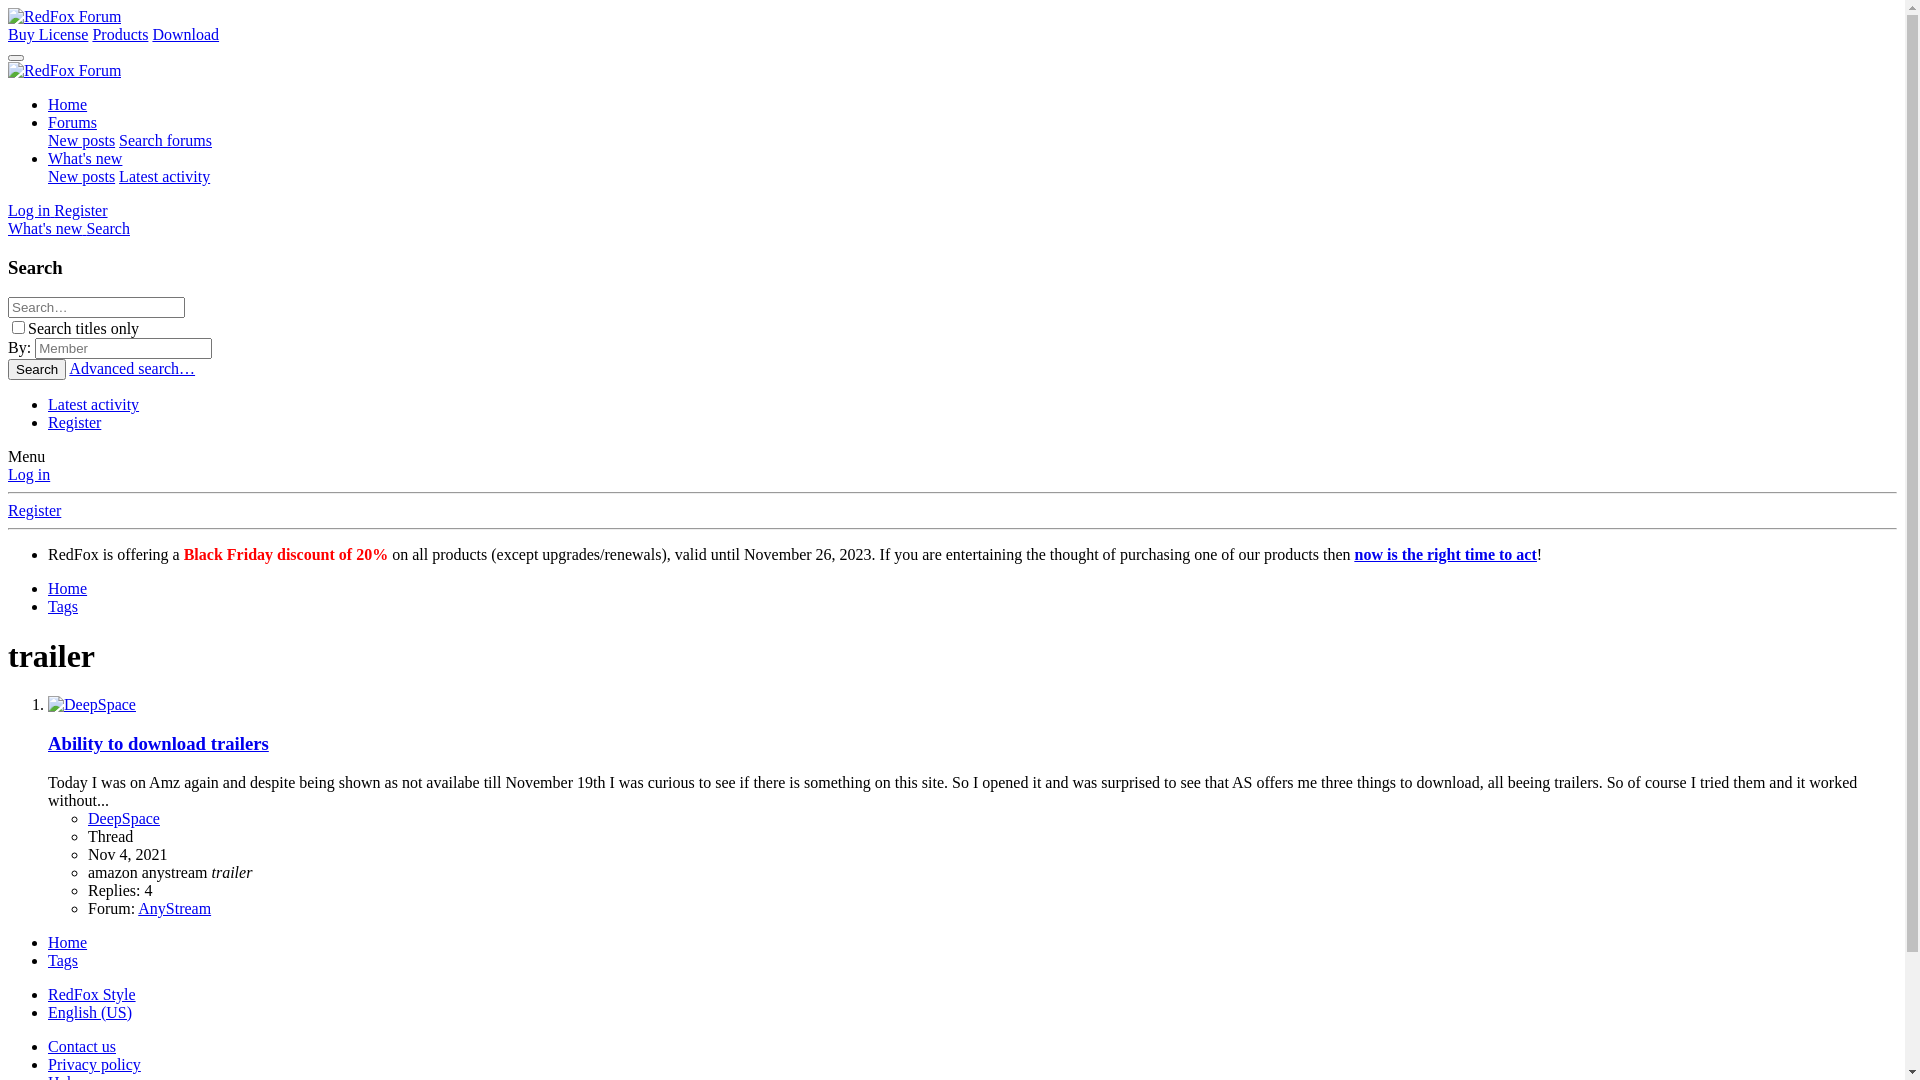  I want to click on Ability to download trailers, so click(158, 744).